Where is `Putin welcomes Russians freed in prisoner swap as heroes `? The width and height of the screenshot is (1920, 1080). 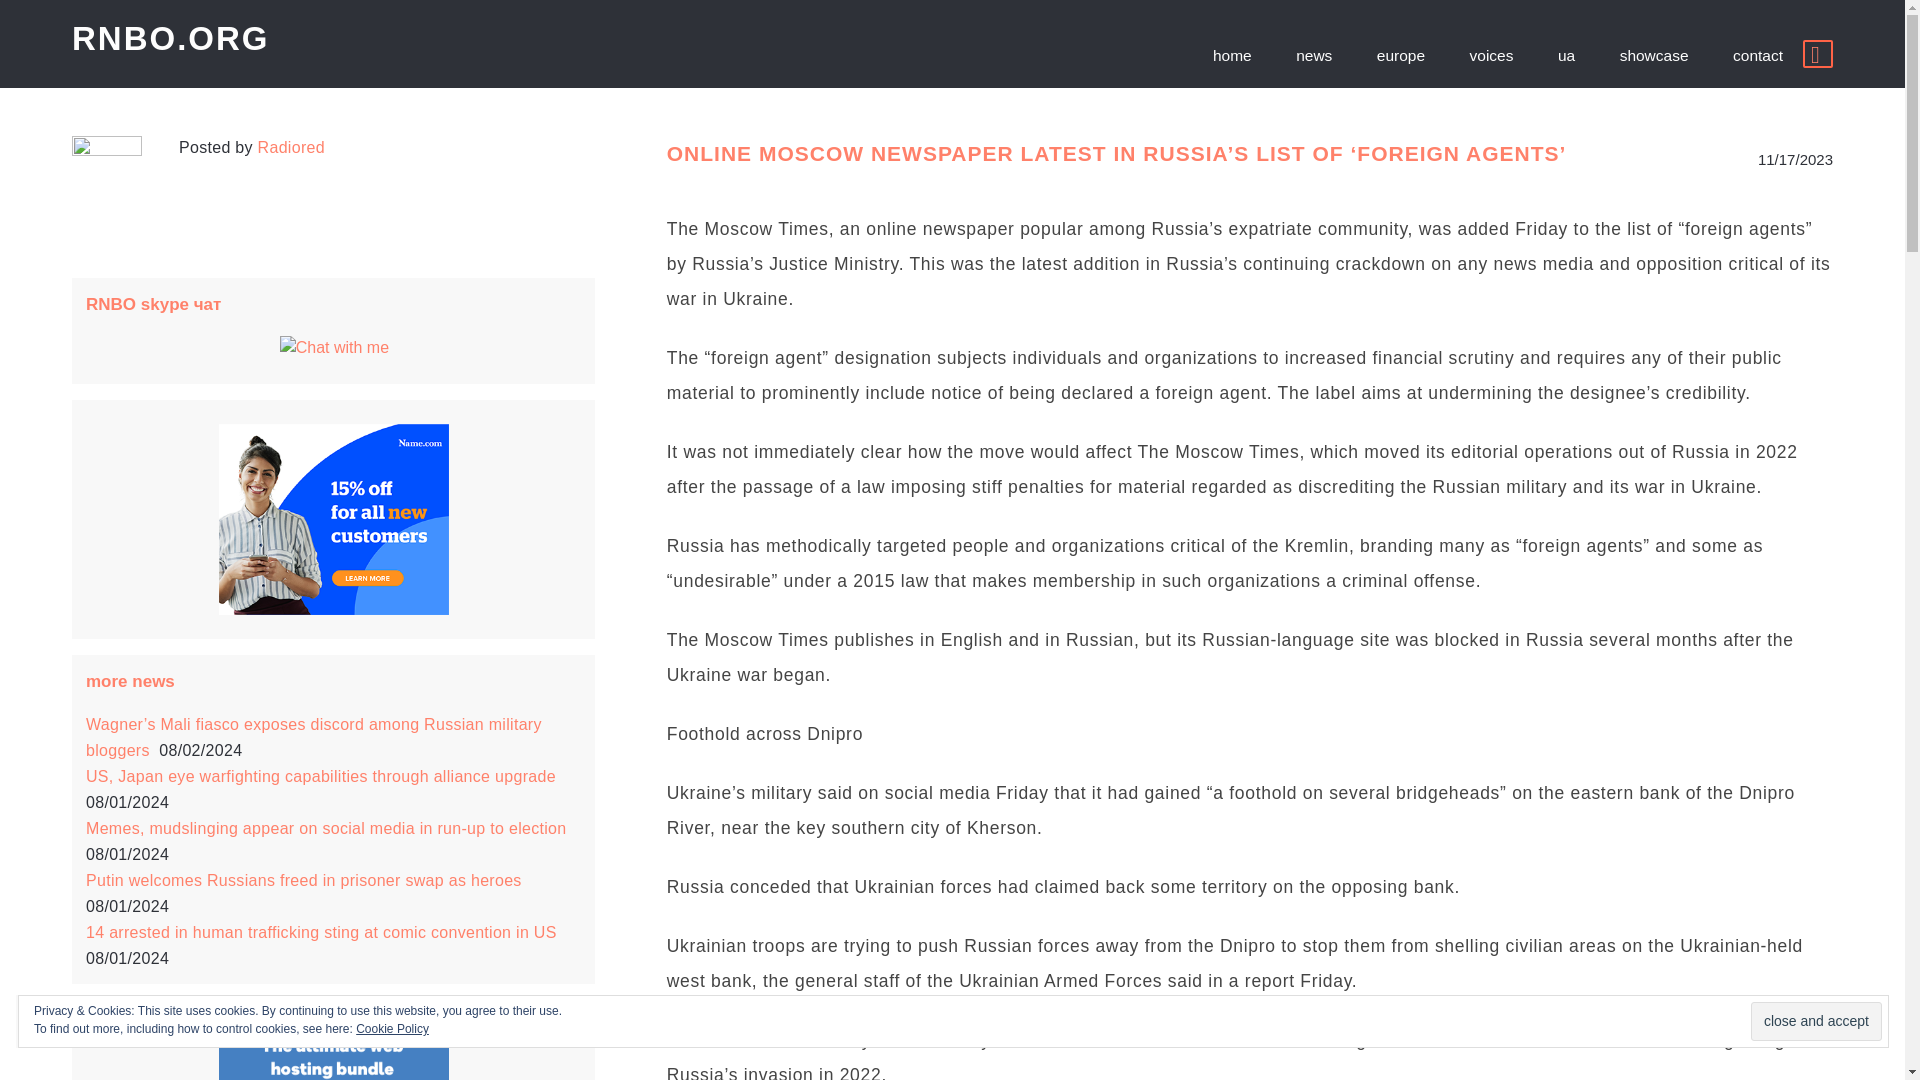 Putin welcomes Russians freed in prisoner swap as heroes  is located at coordinates (306, 880).